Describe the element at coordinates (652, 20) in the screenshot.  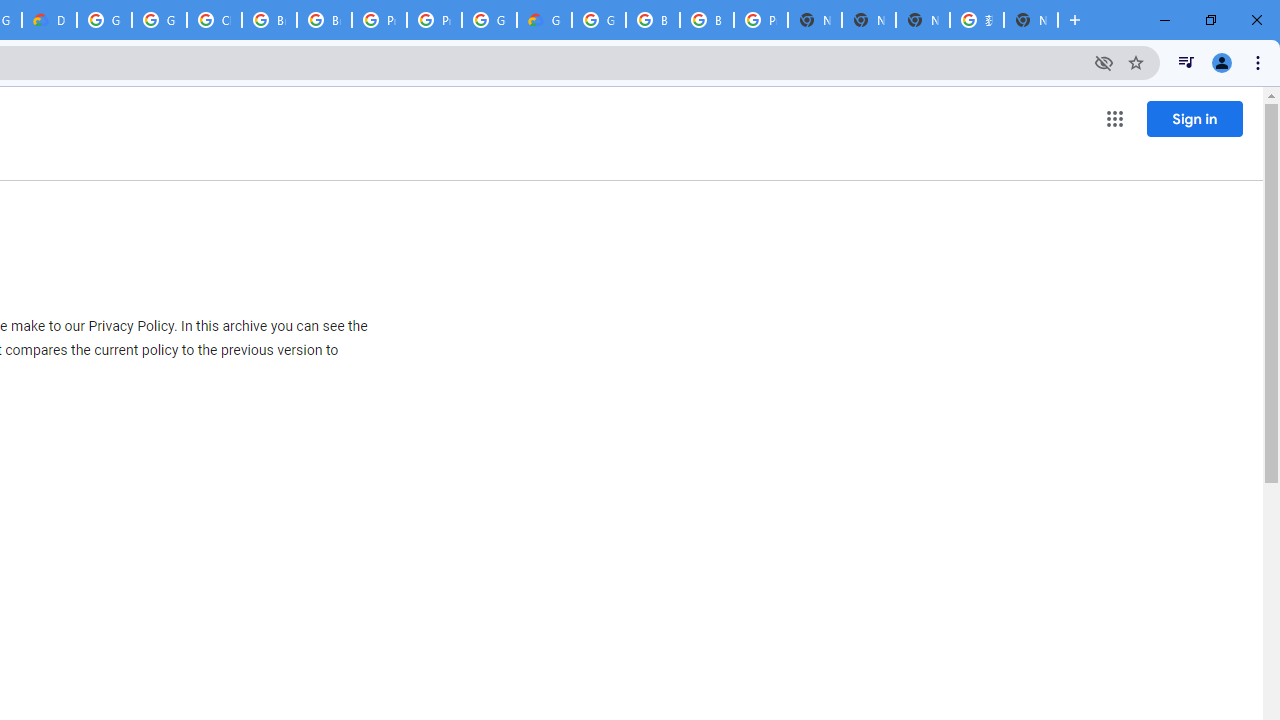
I see `Browse Chrome as a guest - Computer - Google Chrome Help` at that location.